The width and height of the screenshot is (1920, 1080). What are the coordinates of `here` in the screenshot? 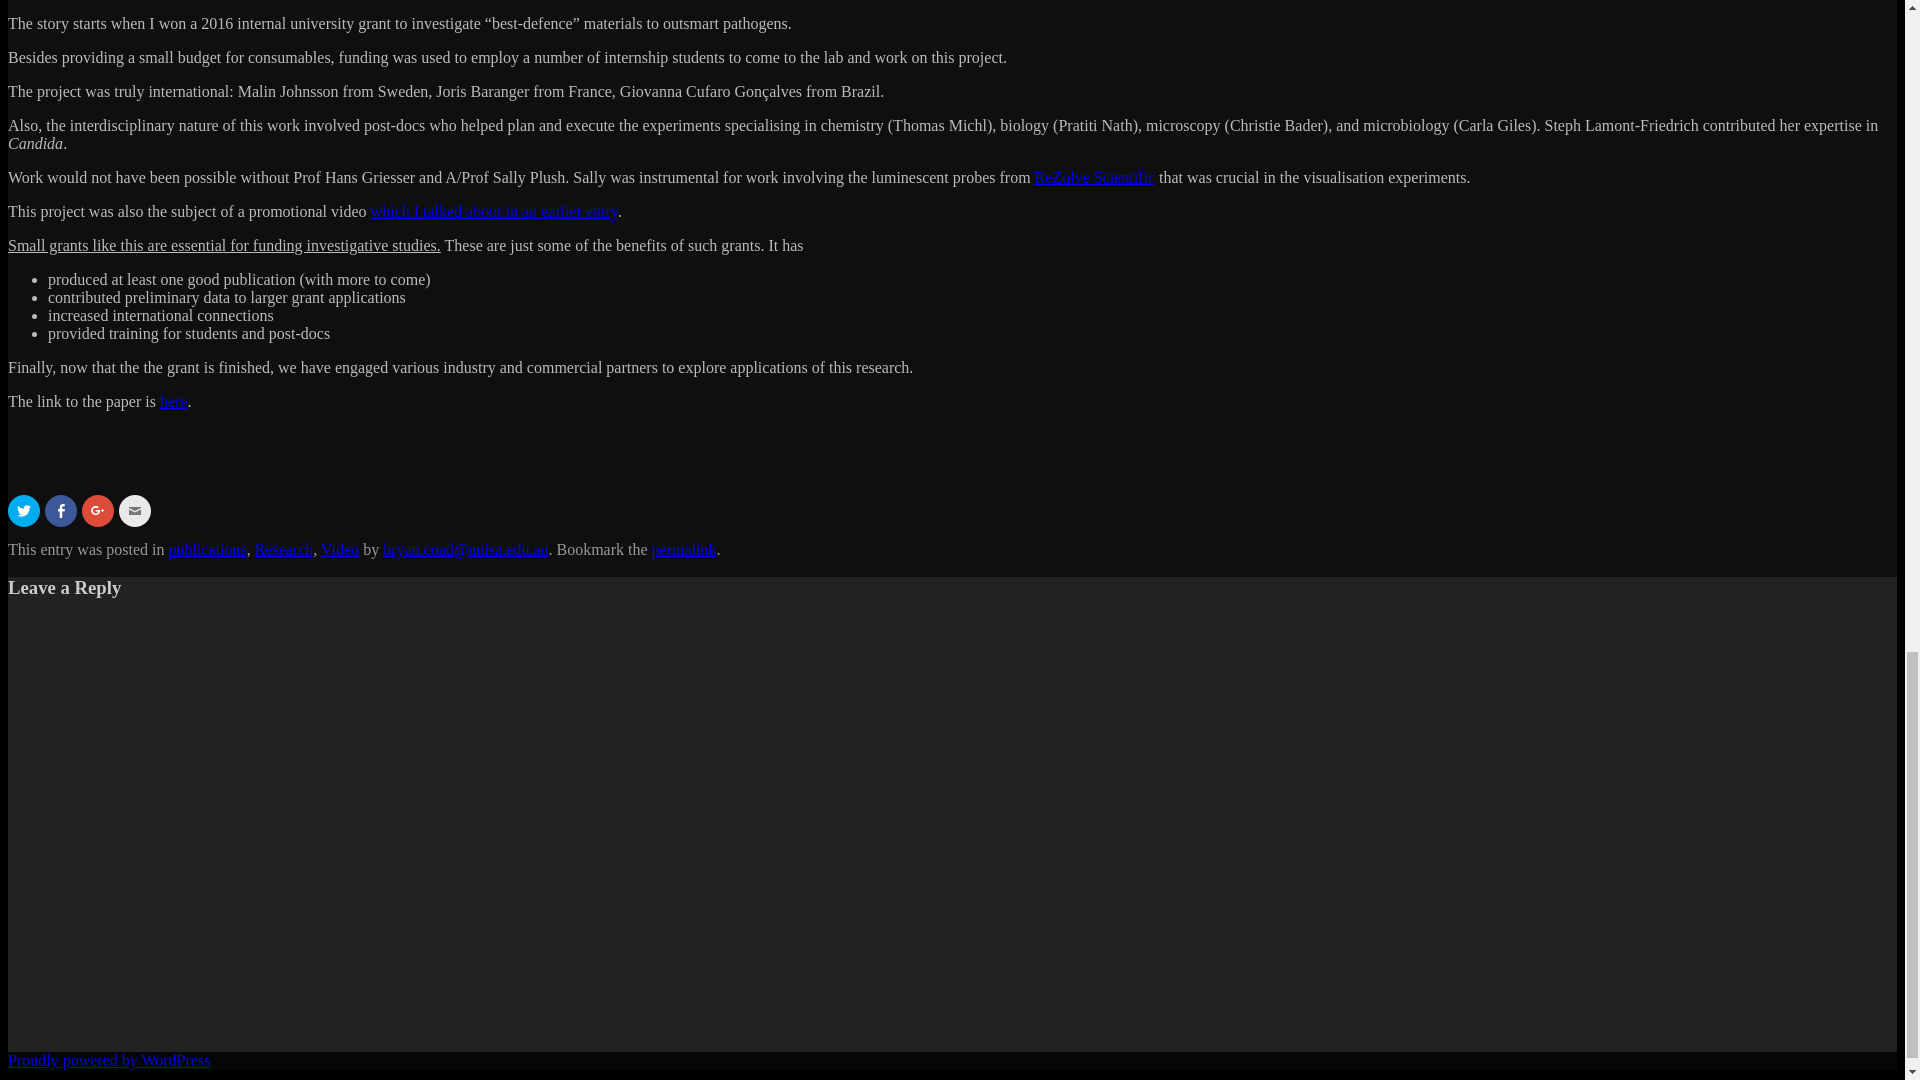 It's located at (174, 402).